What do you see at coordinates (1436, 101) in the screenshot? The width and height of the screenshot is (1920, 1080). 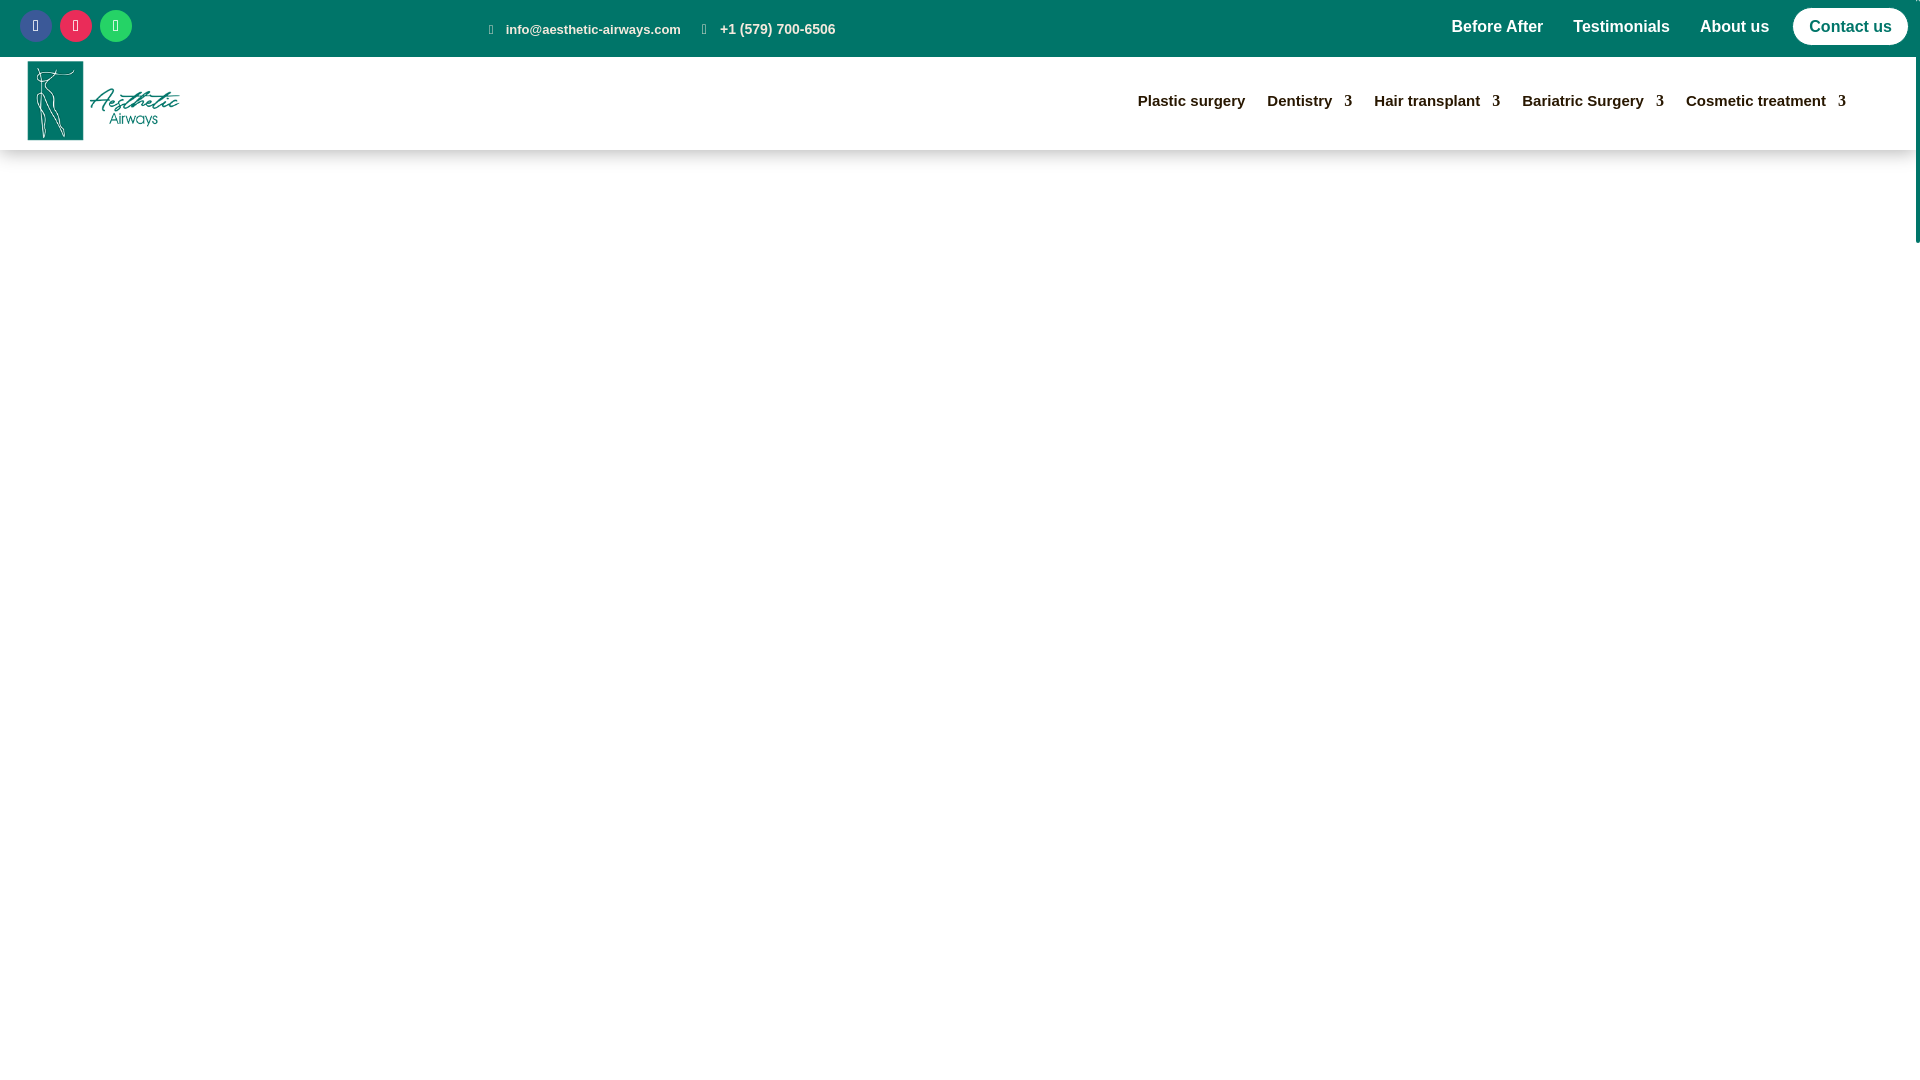 I see `Hair transplant` at bounding box center [1436, 101].